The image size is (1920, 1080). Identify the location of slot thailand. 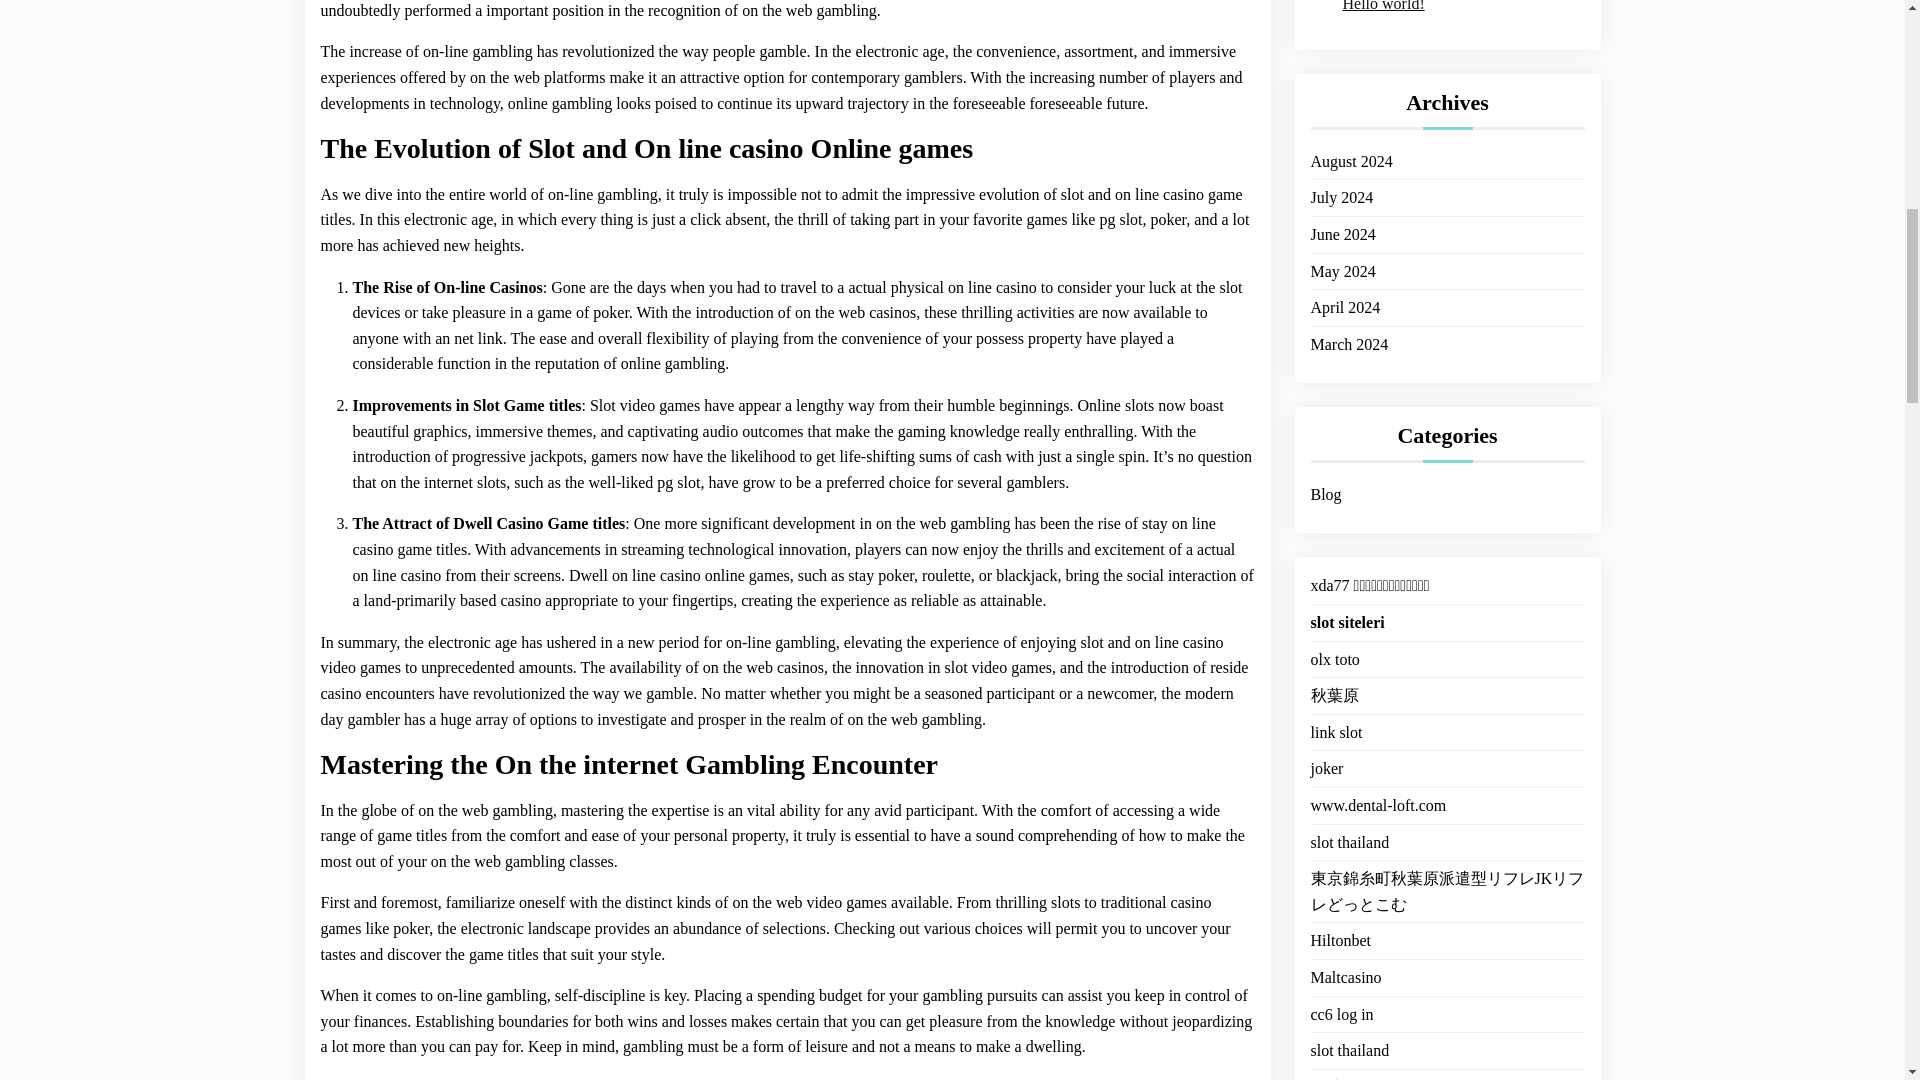
(1348, 818).